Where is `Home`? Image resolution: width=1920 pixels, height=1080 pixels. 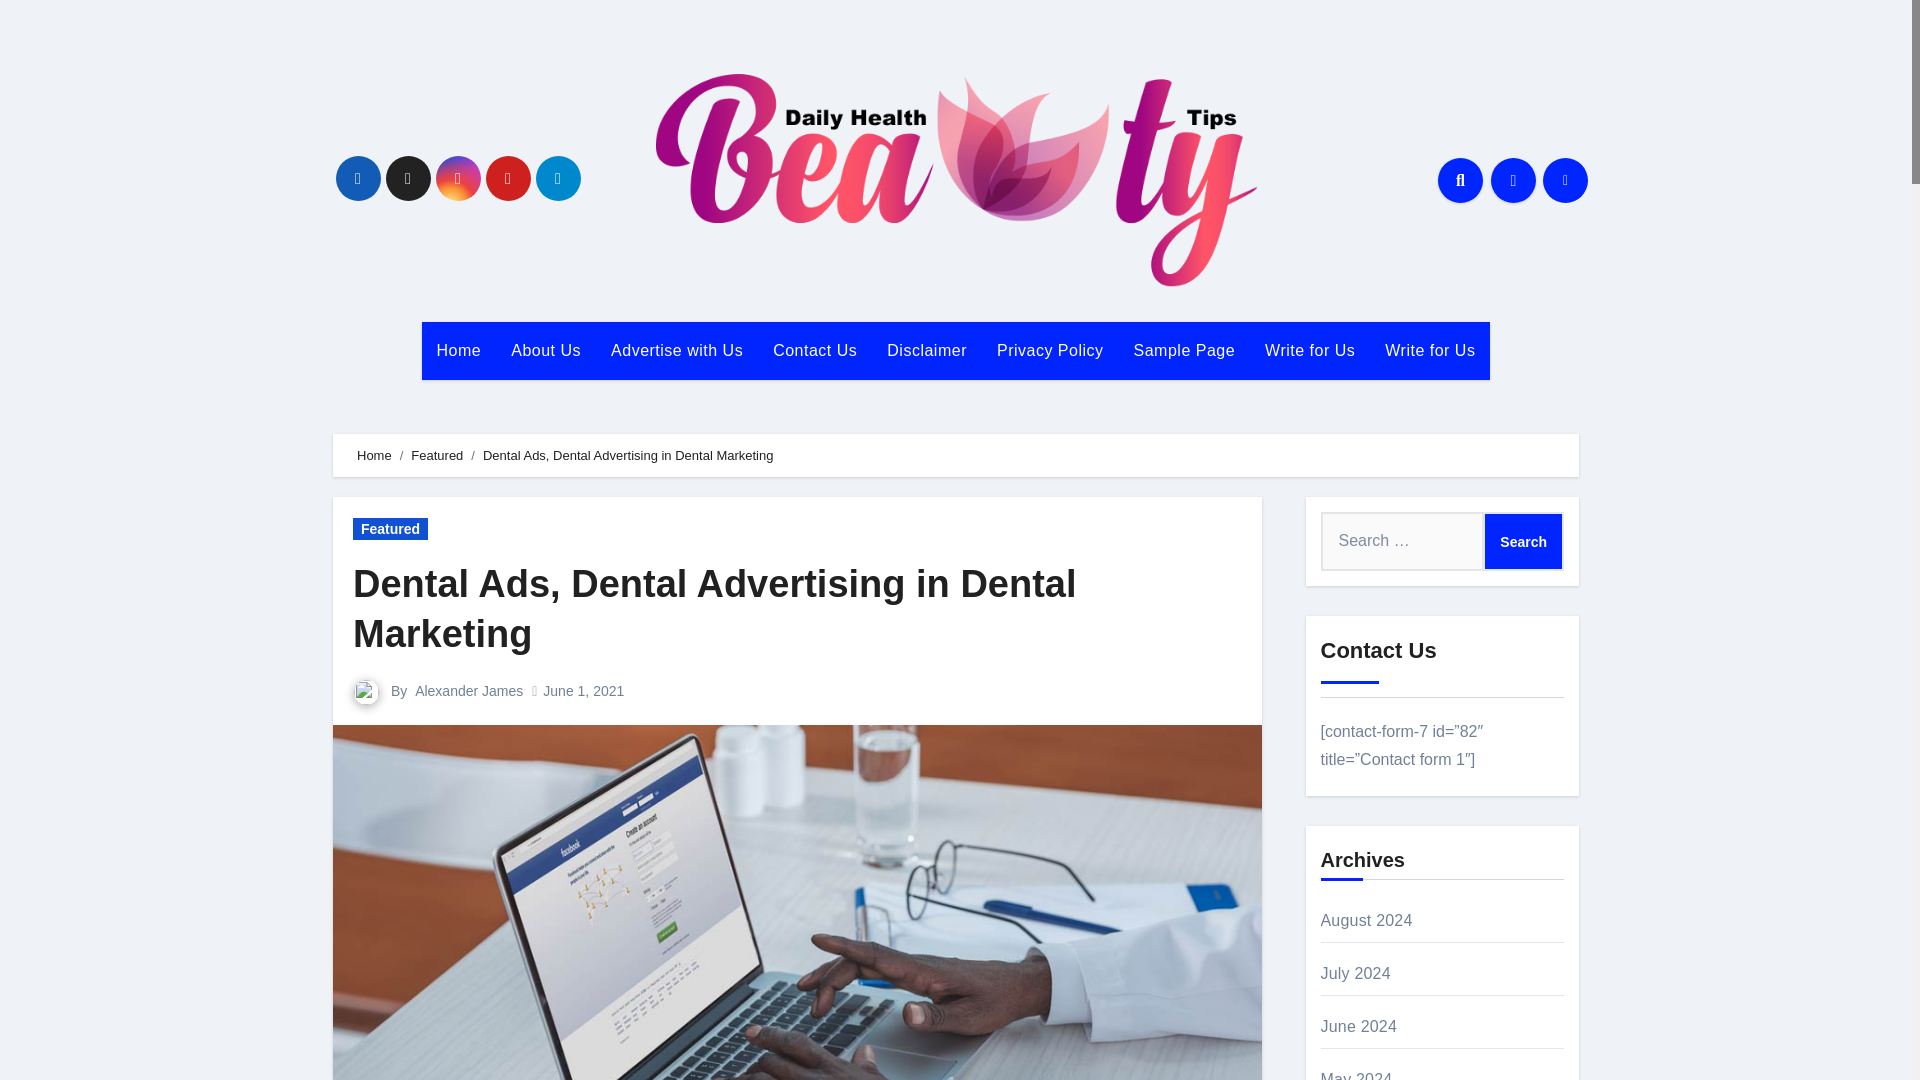
Home is located at coordinates (460, 350).